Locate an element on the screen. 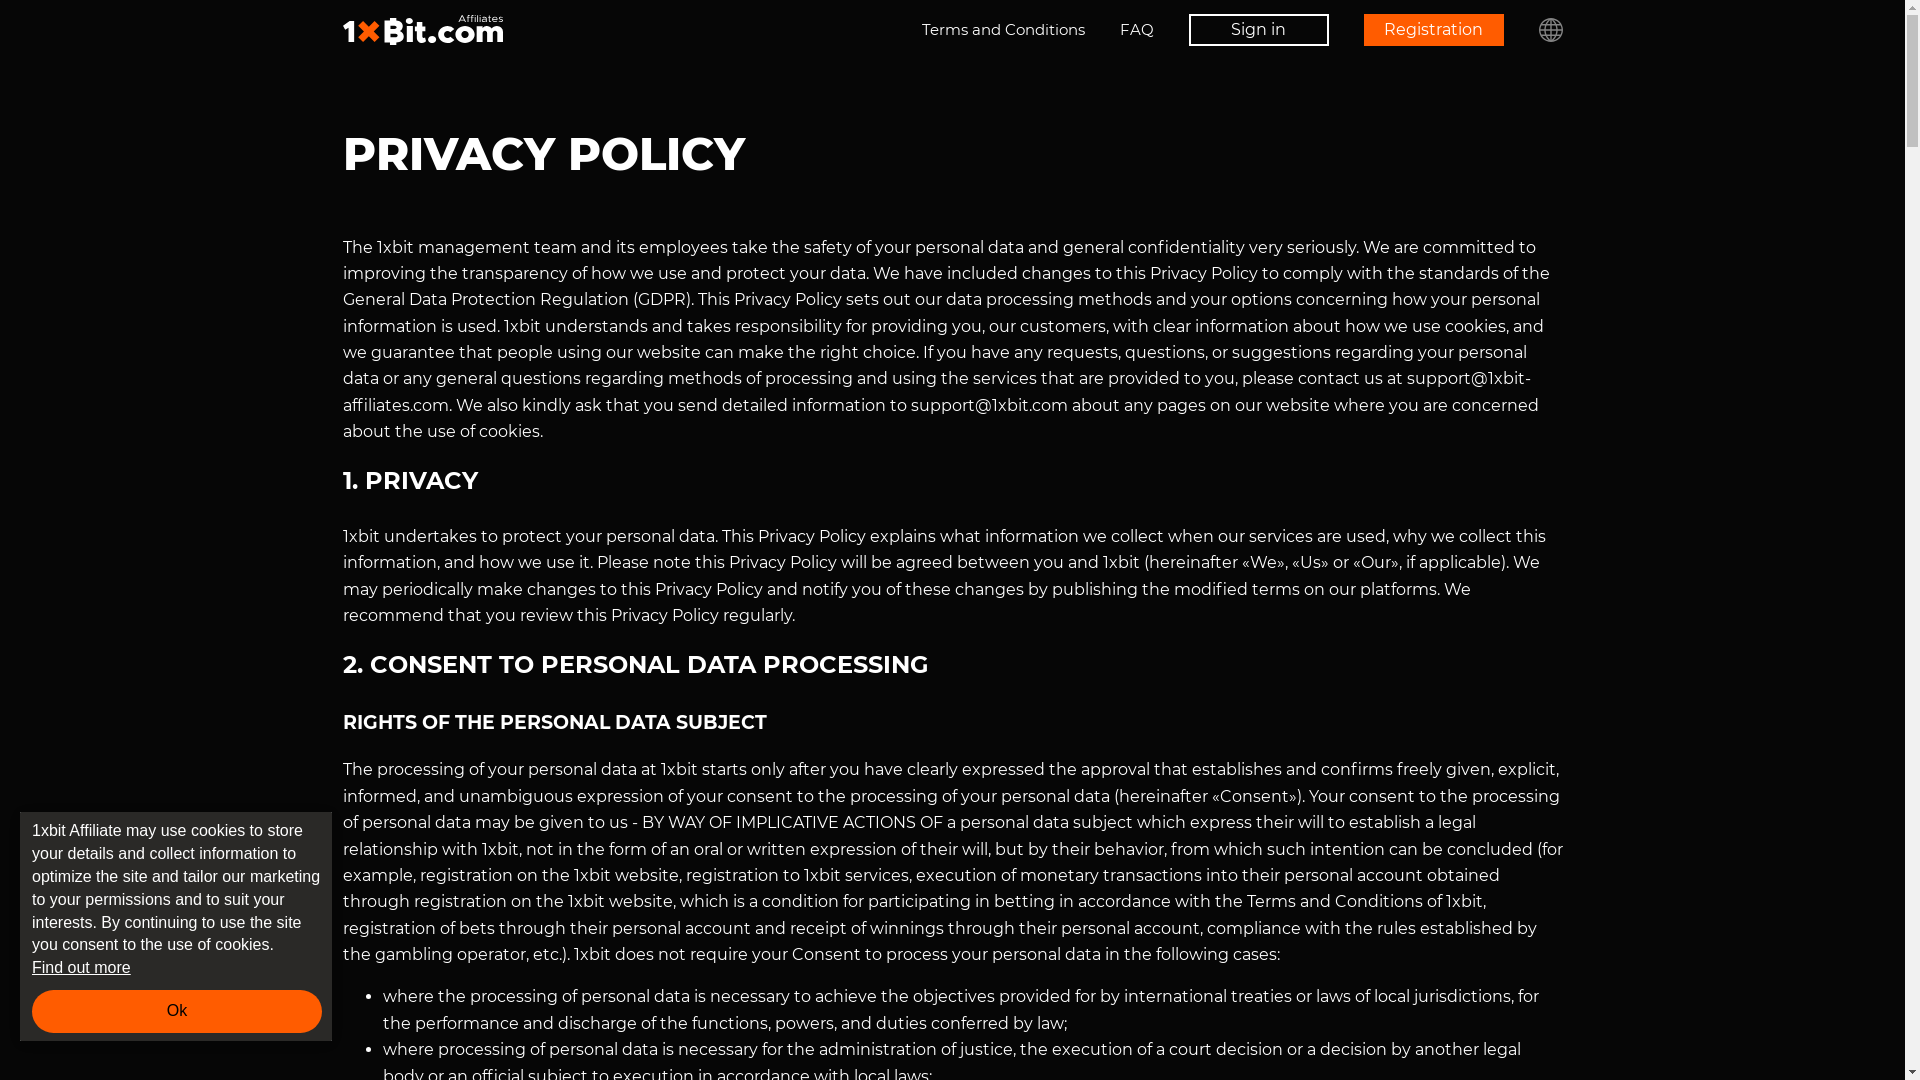 The width and height of the screenshot is (1920, 1080). Ok is located at coordinates (177, 1011).